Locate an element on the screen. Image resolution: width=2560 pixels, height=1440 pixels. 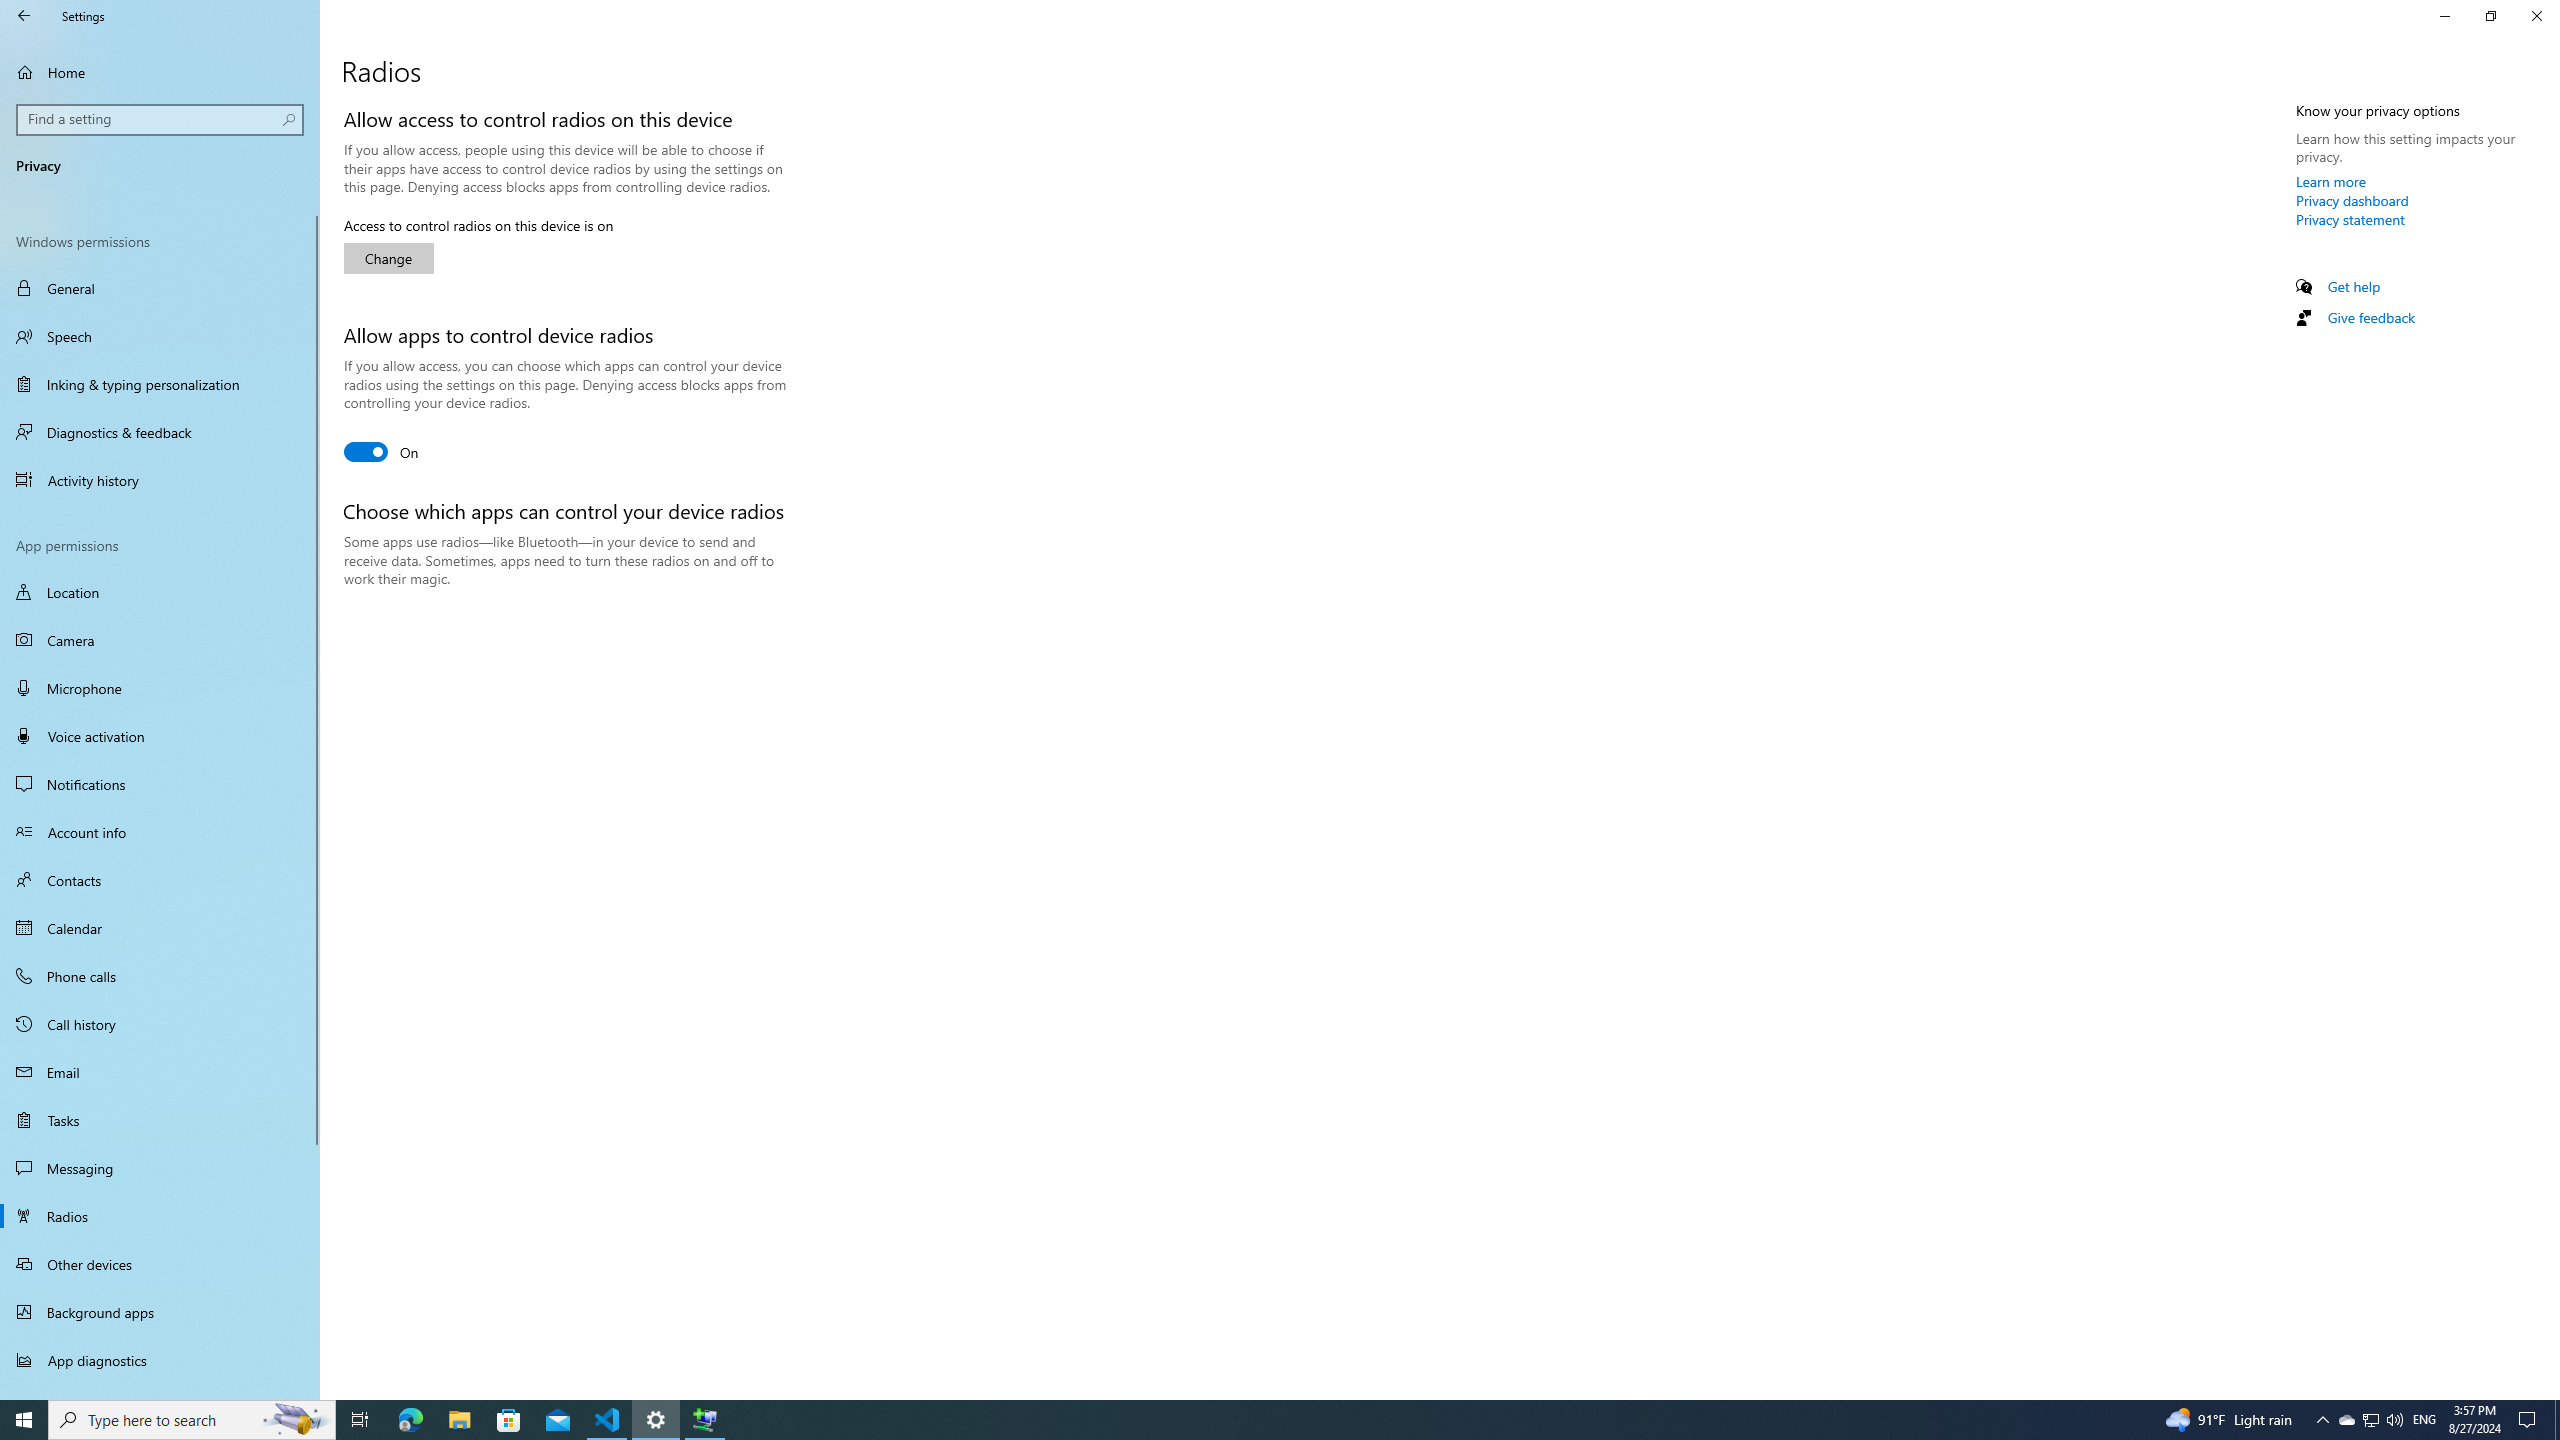
Extensible Wizards Host Process - 1 running window is located at coordinates (704, 1420).